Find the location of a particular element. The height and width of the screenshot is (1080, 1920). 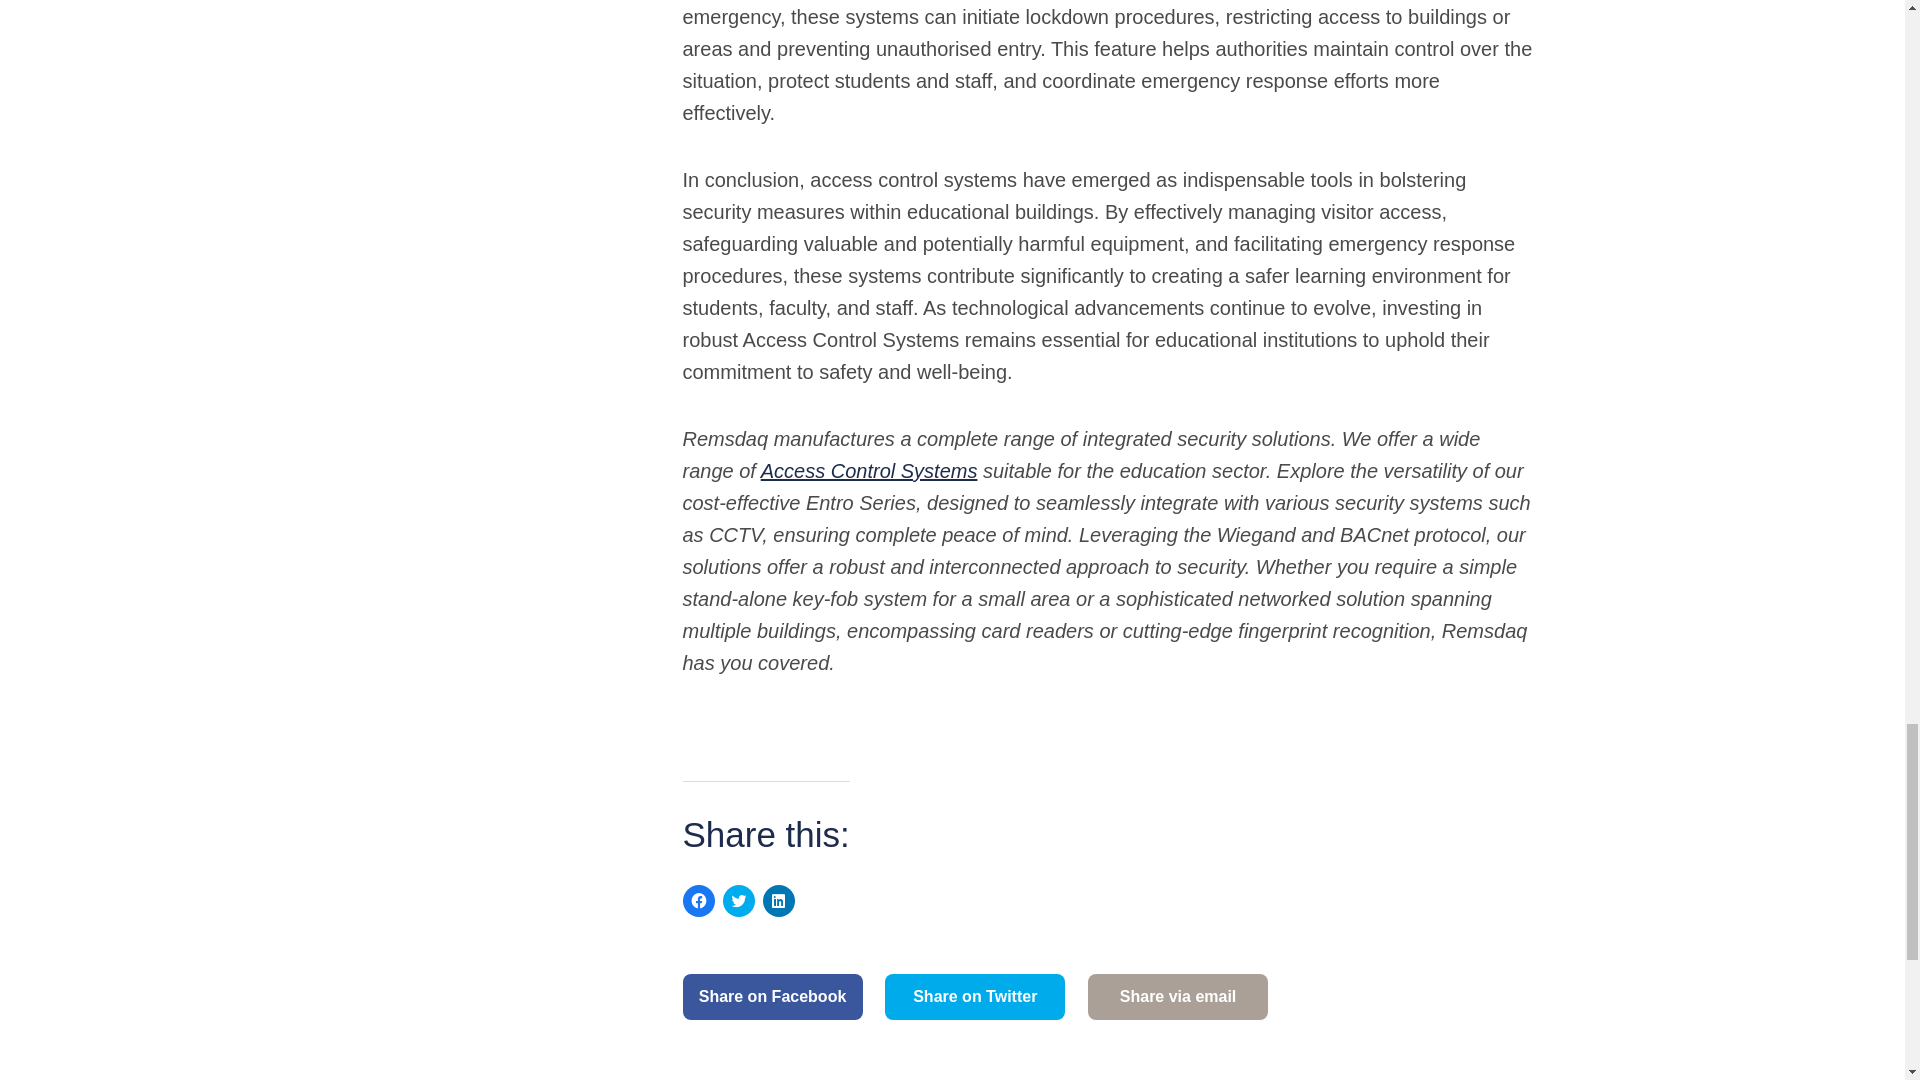

Share on Facebook. is located at coordinates (772, 996).